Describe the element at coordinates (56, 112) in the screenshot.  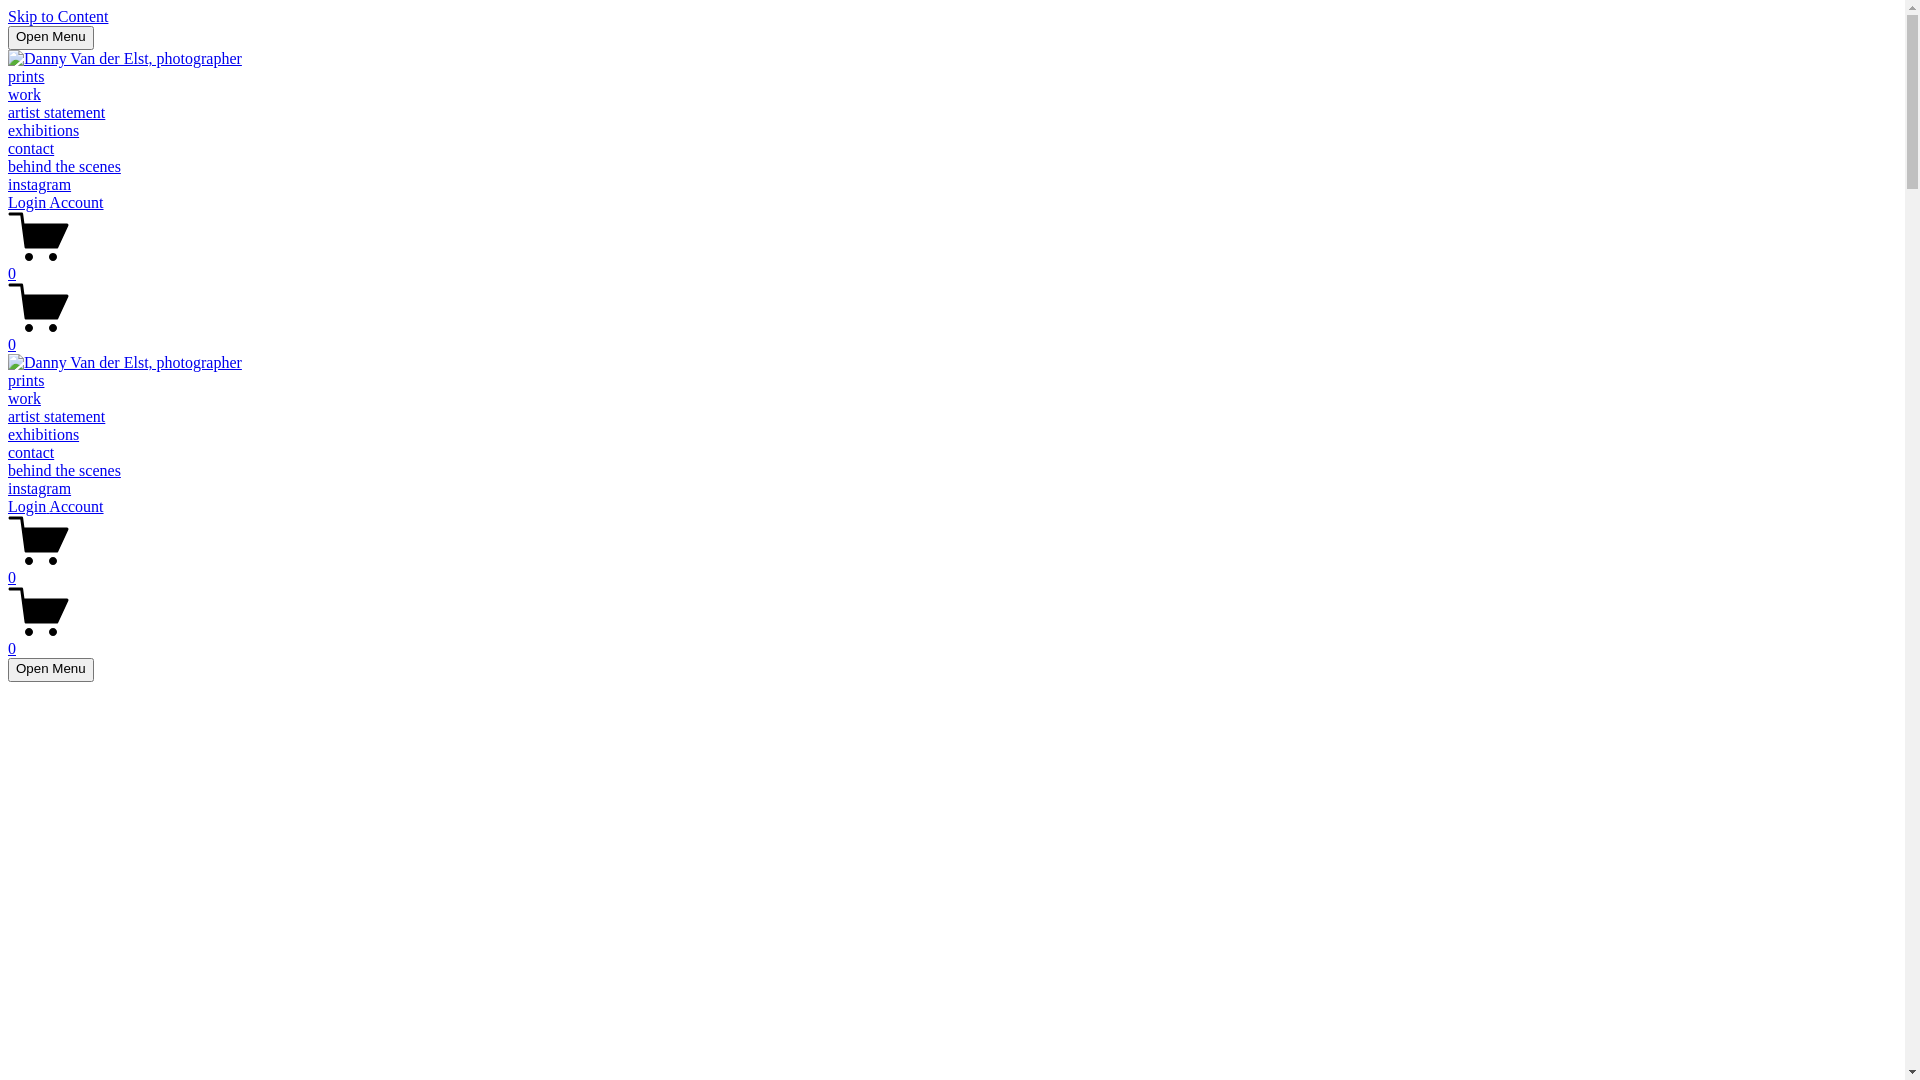
I see `artist statement` at that location.